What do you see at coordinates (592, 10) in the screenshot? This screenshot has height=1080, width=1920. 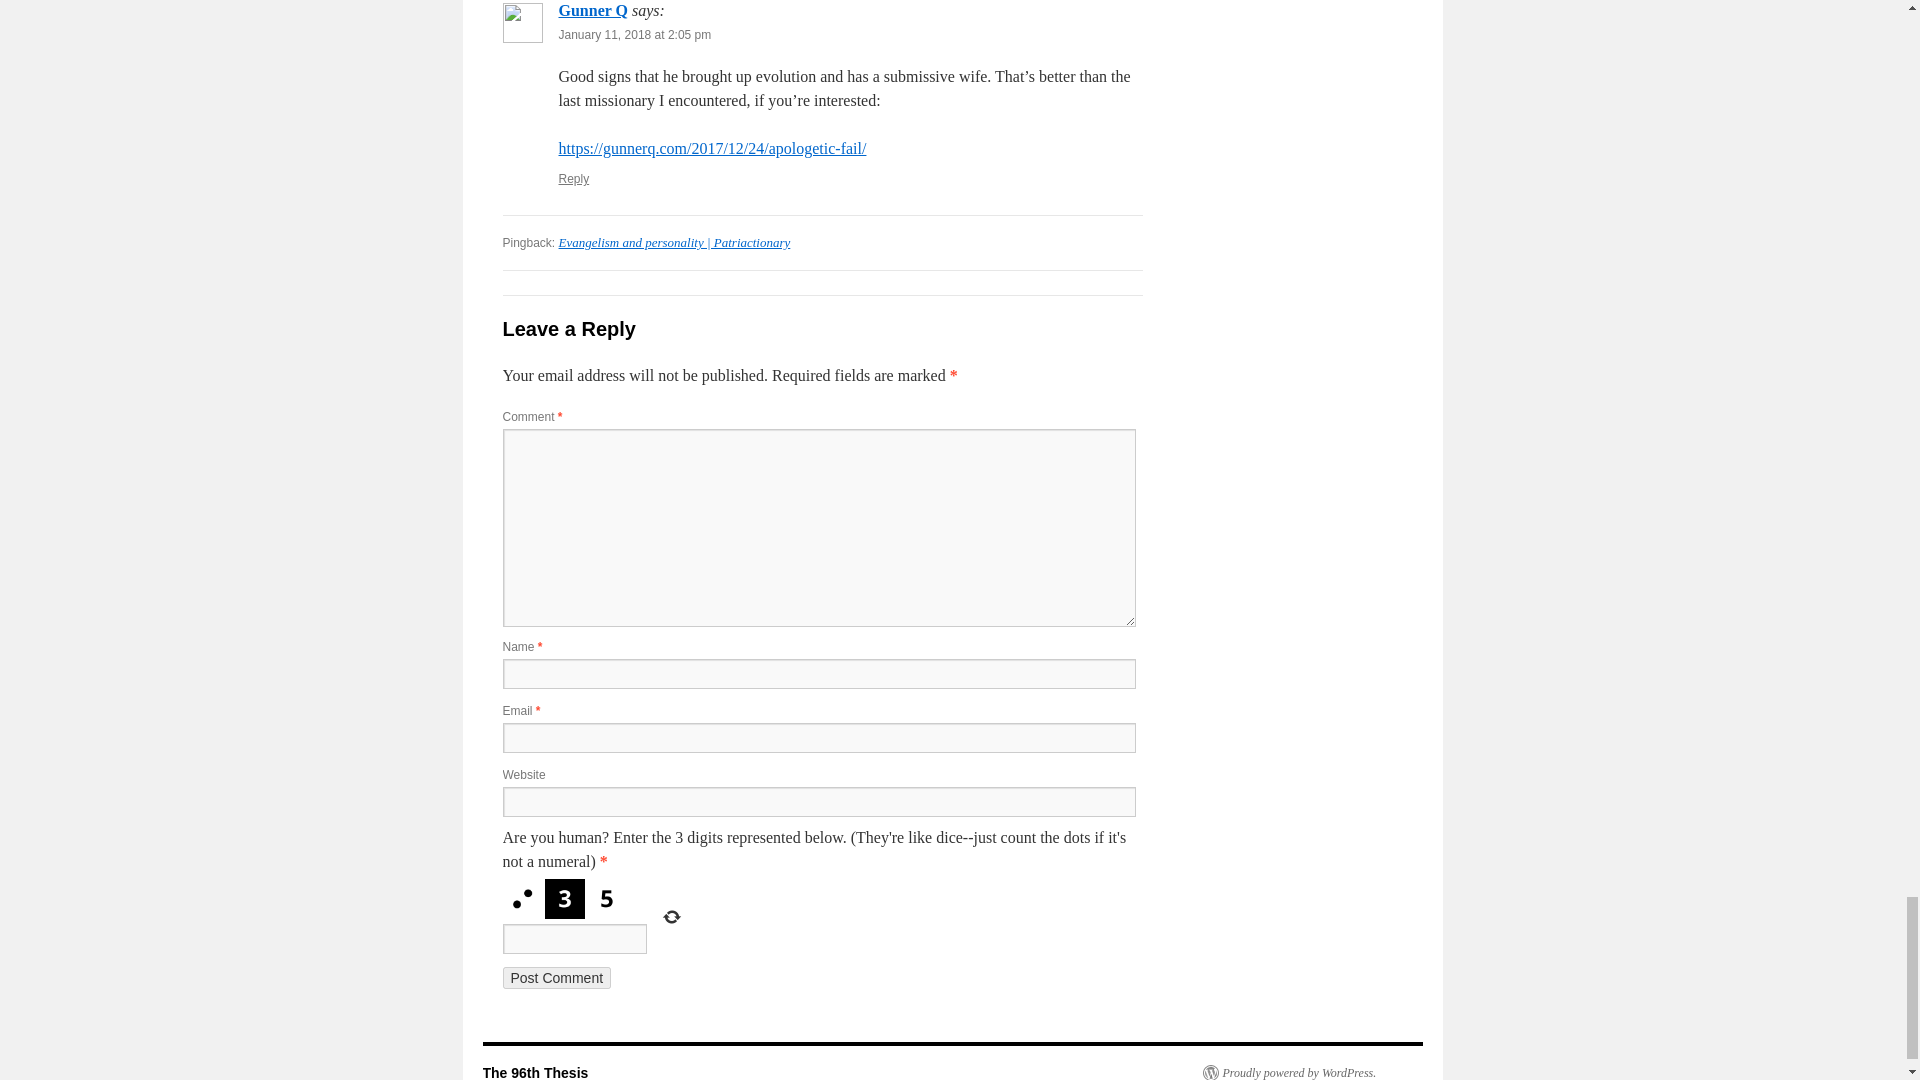 I see `Gunner Q` at bounding box center [592, 10].